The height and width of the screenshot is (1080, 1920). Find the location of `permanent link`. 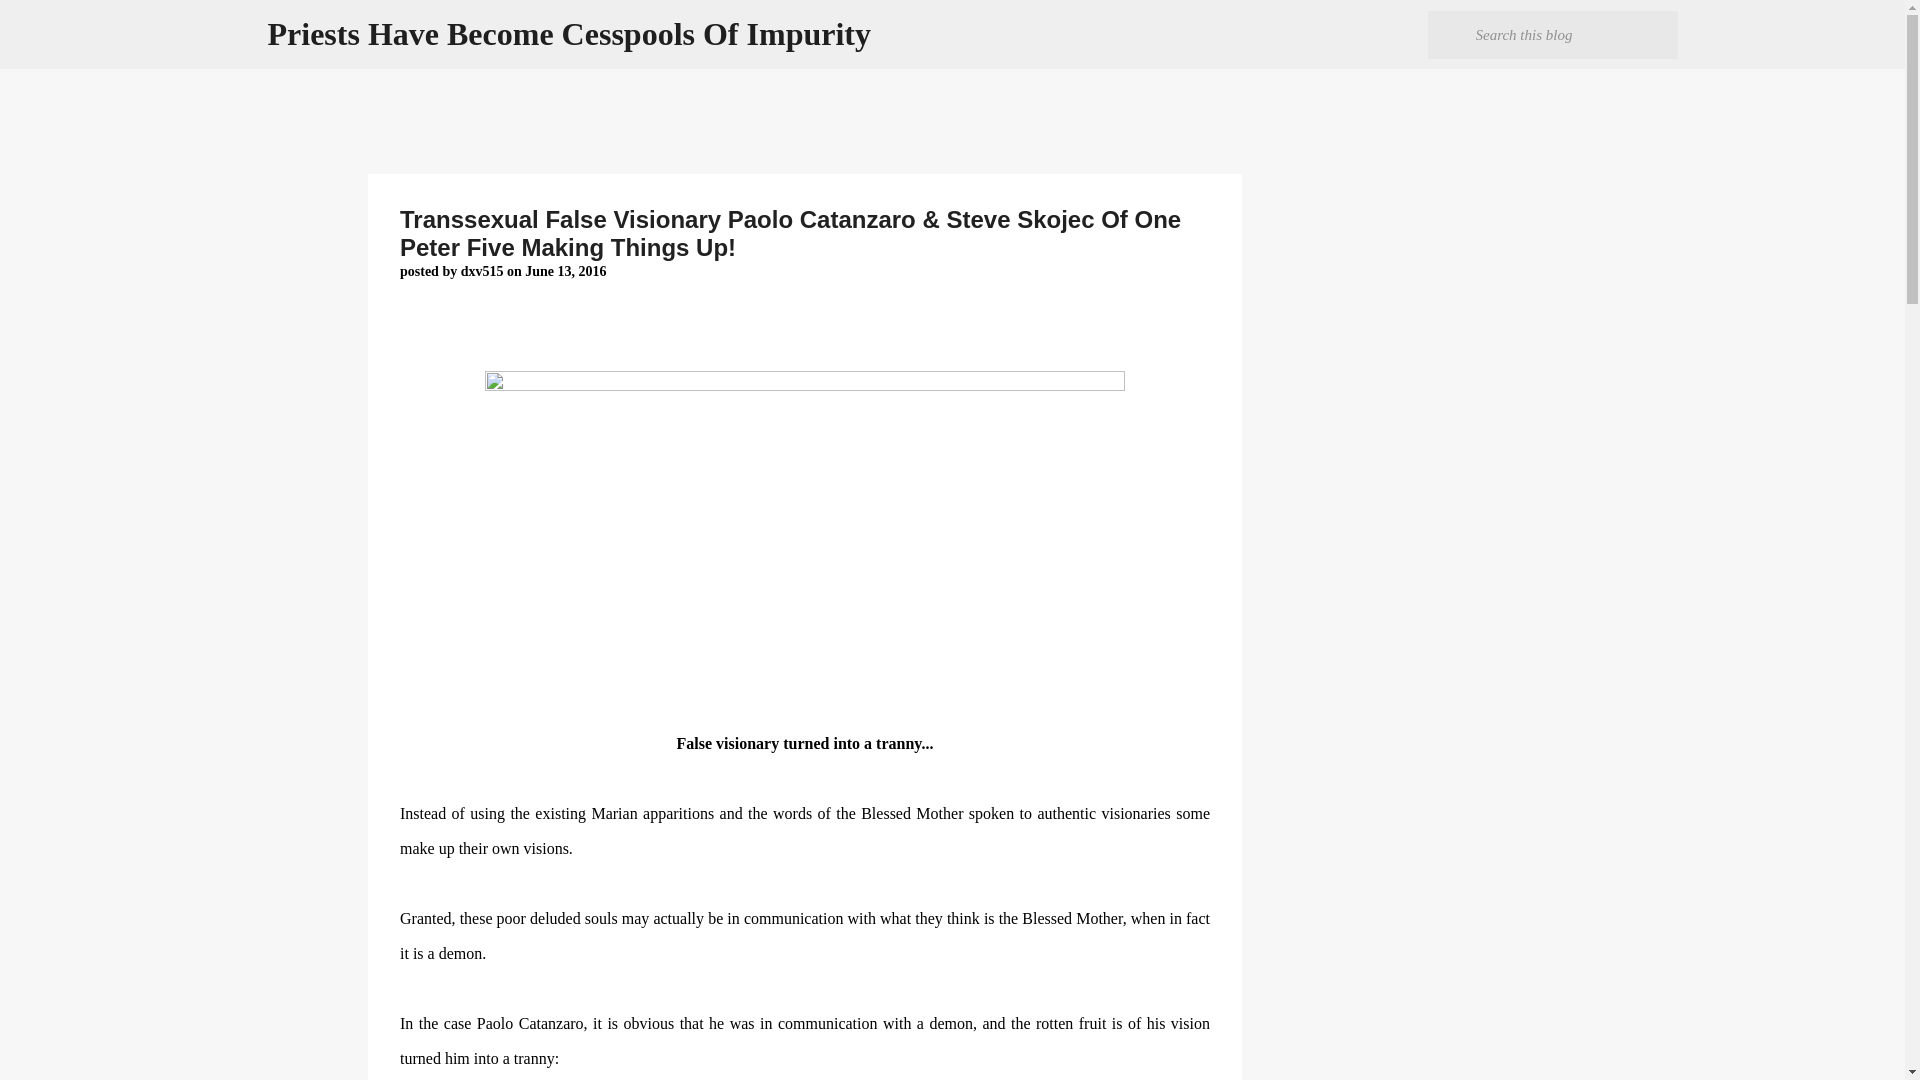

permanent link is located at coordinates (565, 270).